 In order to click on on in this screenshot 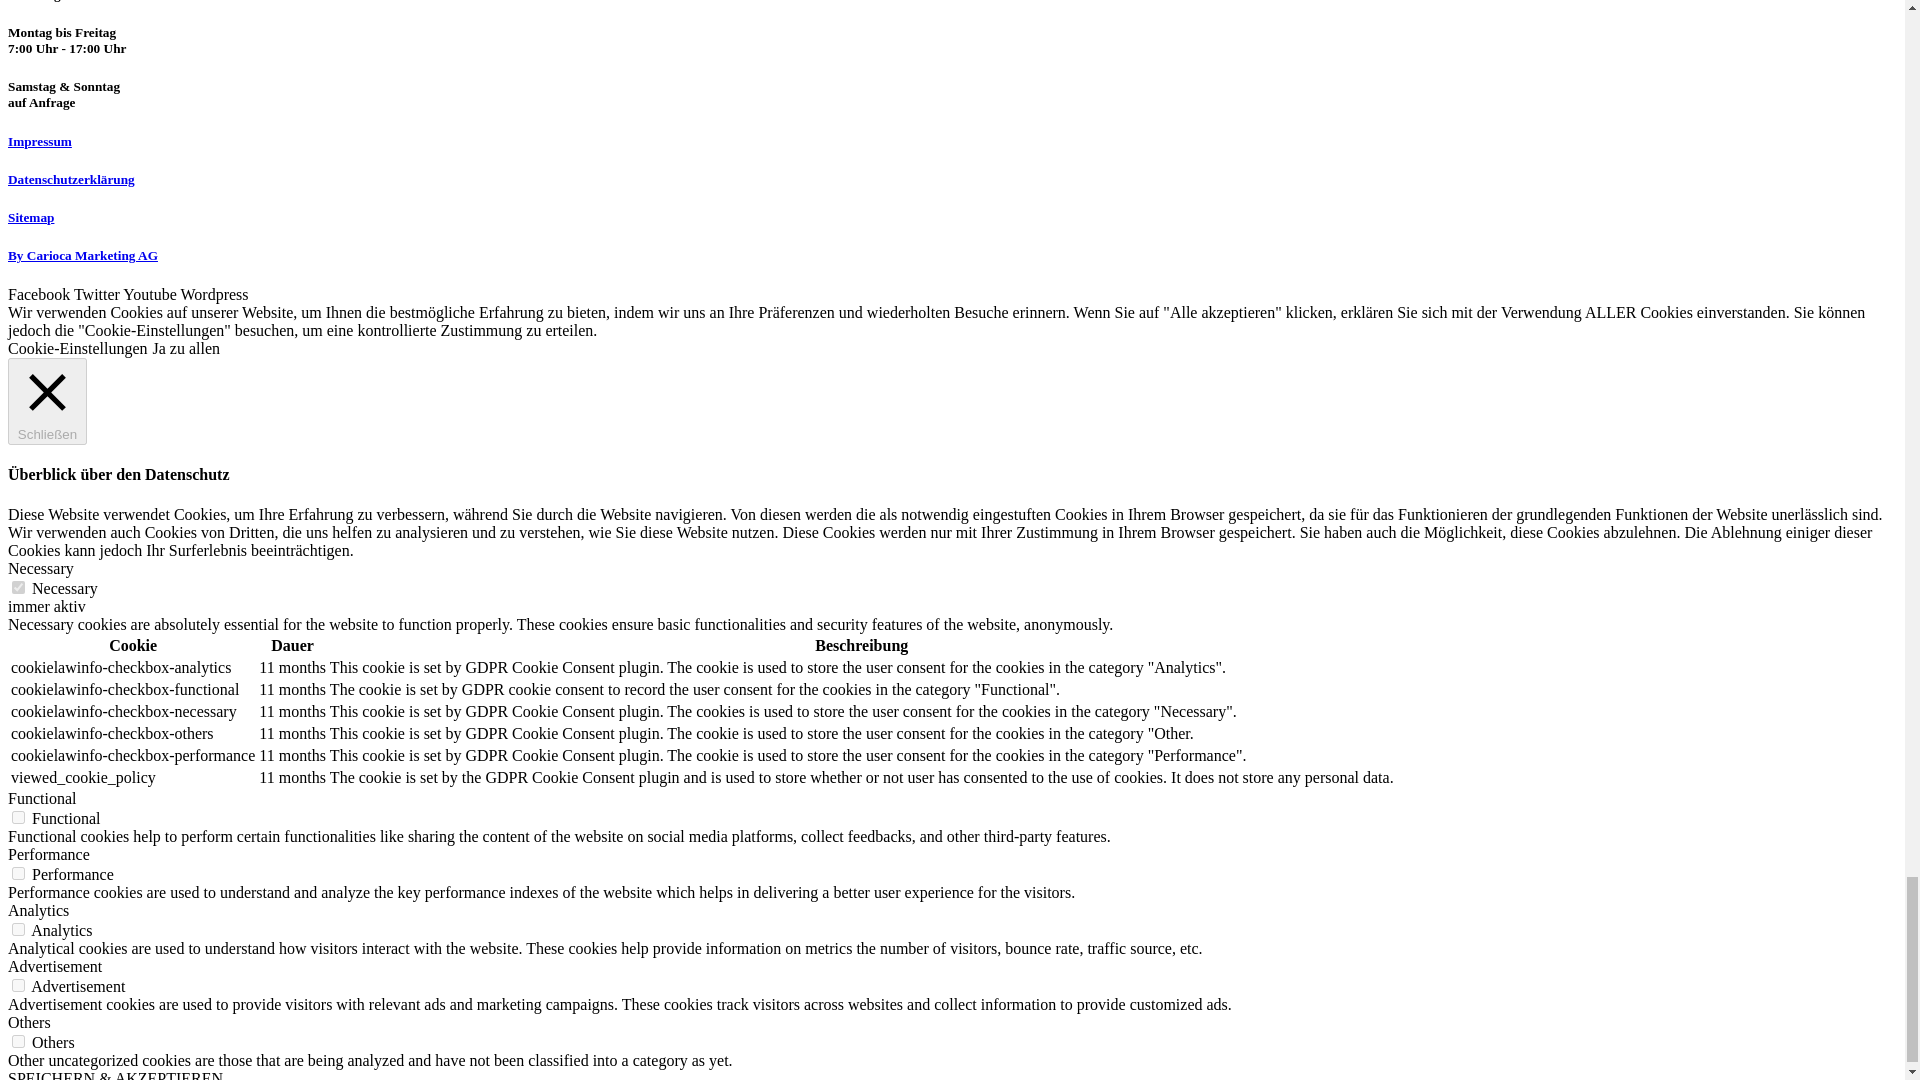, I will do `click(18, 930)`.